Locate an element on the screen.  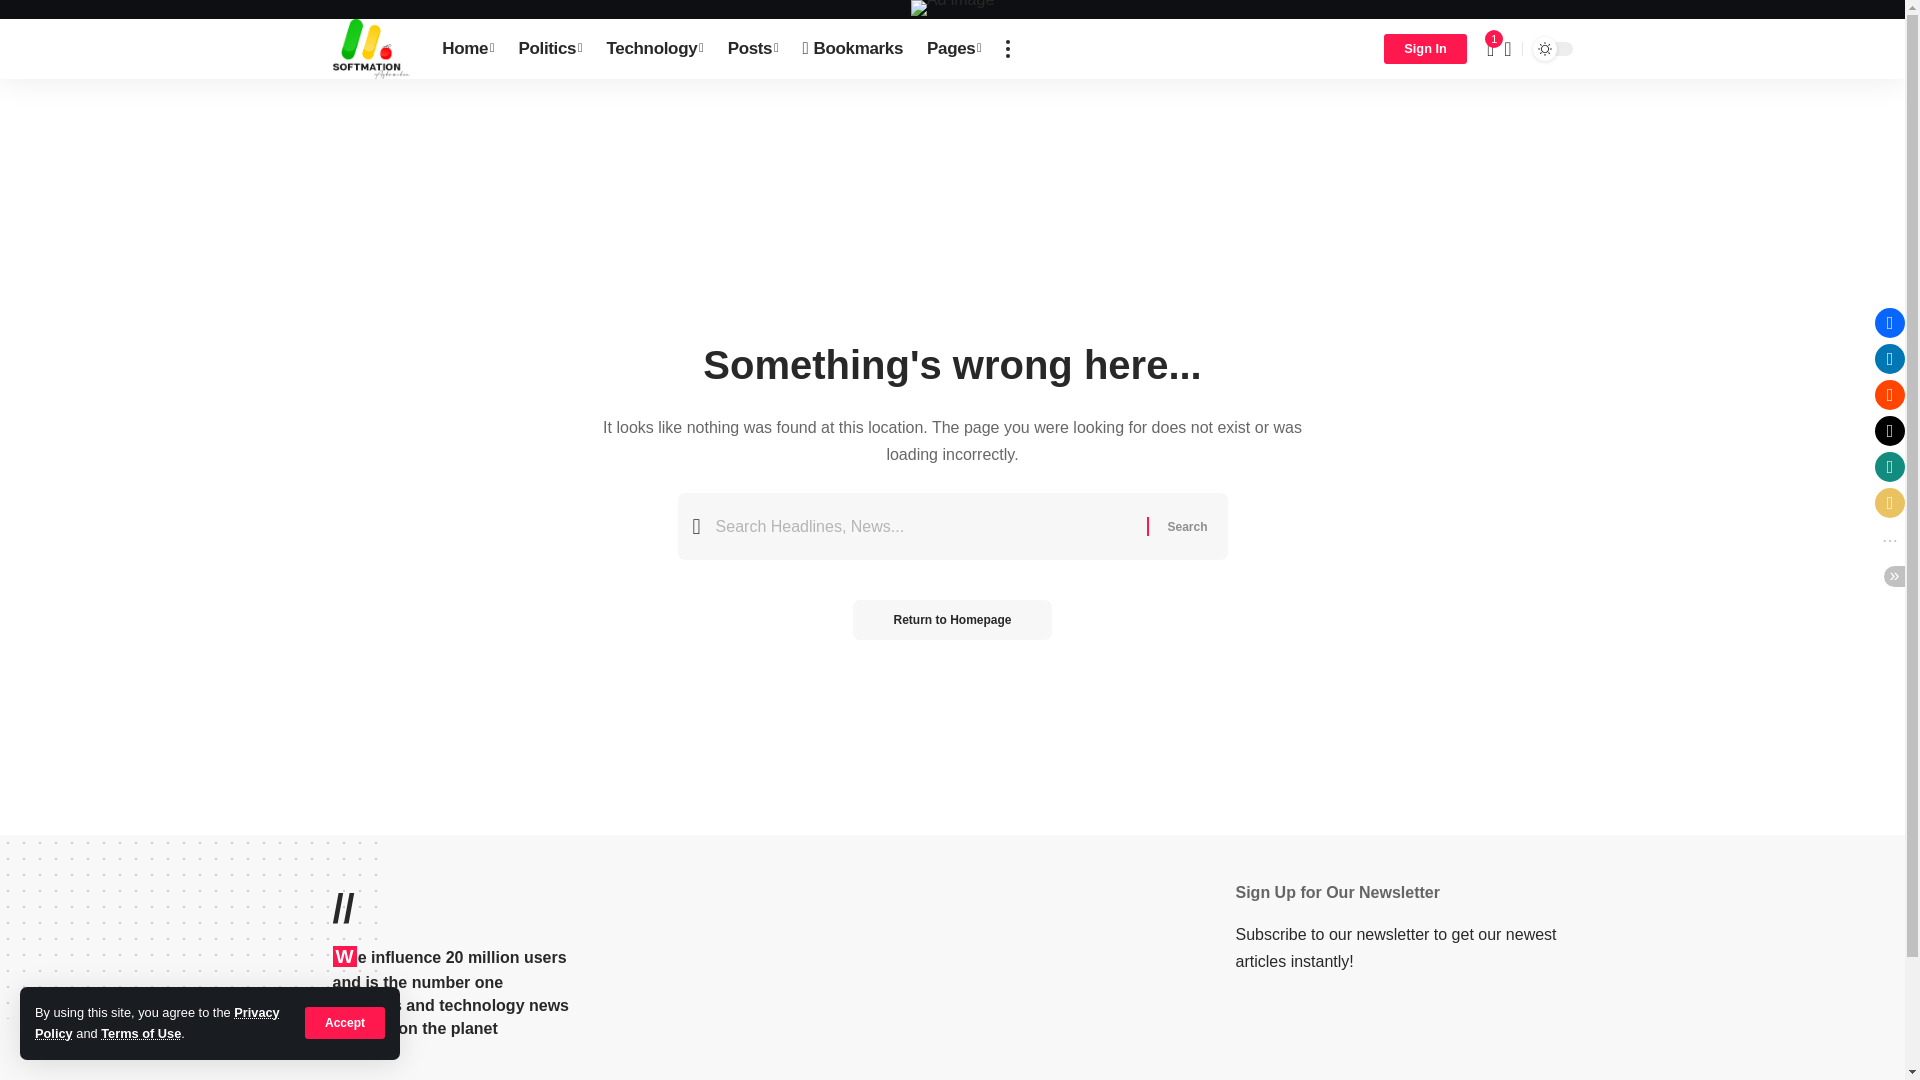
Home is located at coordinates (468, 48).